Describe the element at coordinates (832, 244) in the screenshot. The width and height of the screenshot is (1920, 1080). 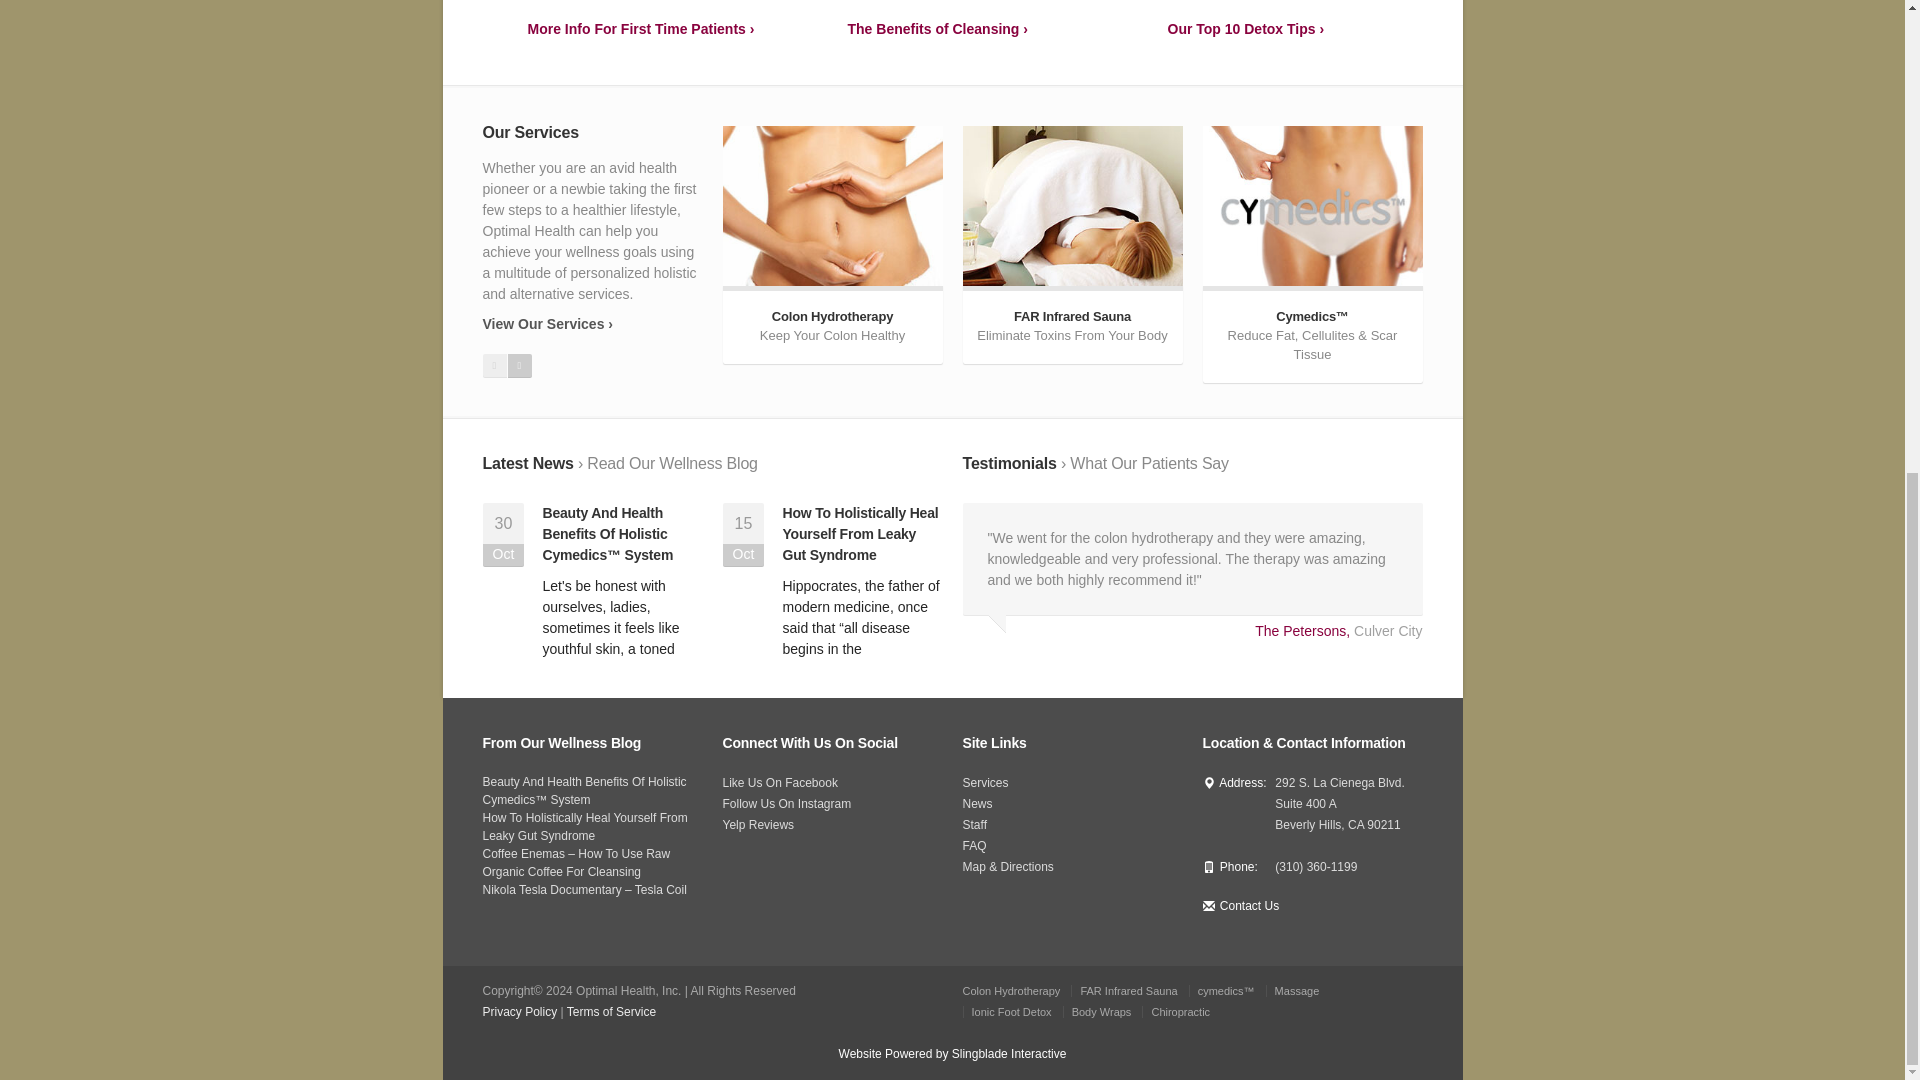
I see `Colonic Colon Hydrotherapy` at that location.